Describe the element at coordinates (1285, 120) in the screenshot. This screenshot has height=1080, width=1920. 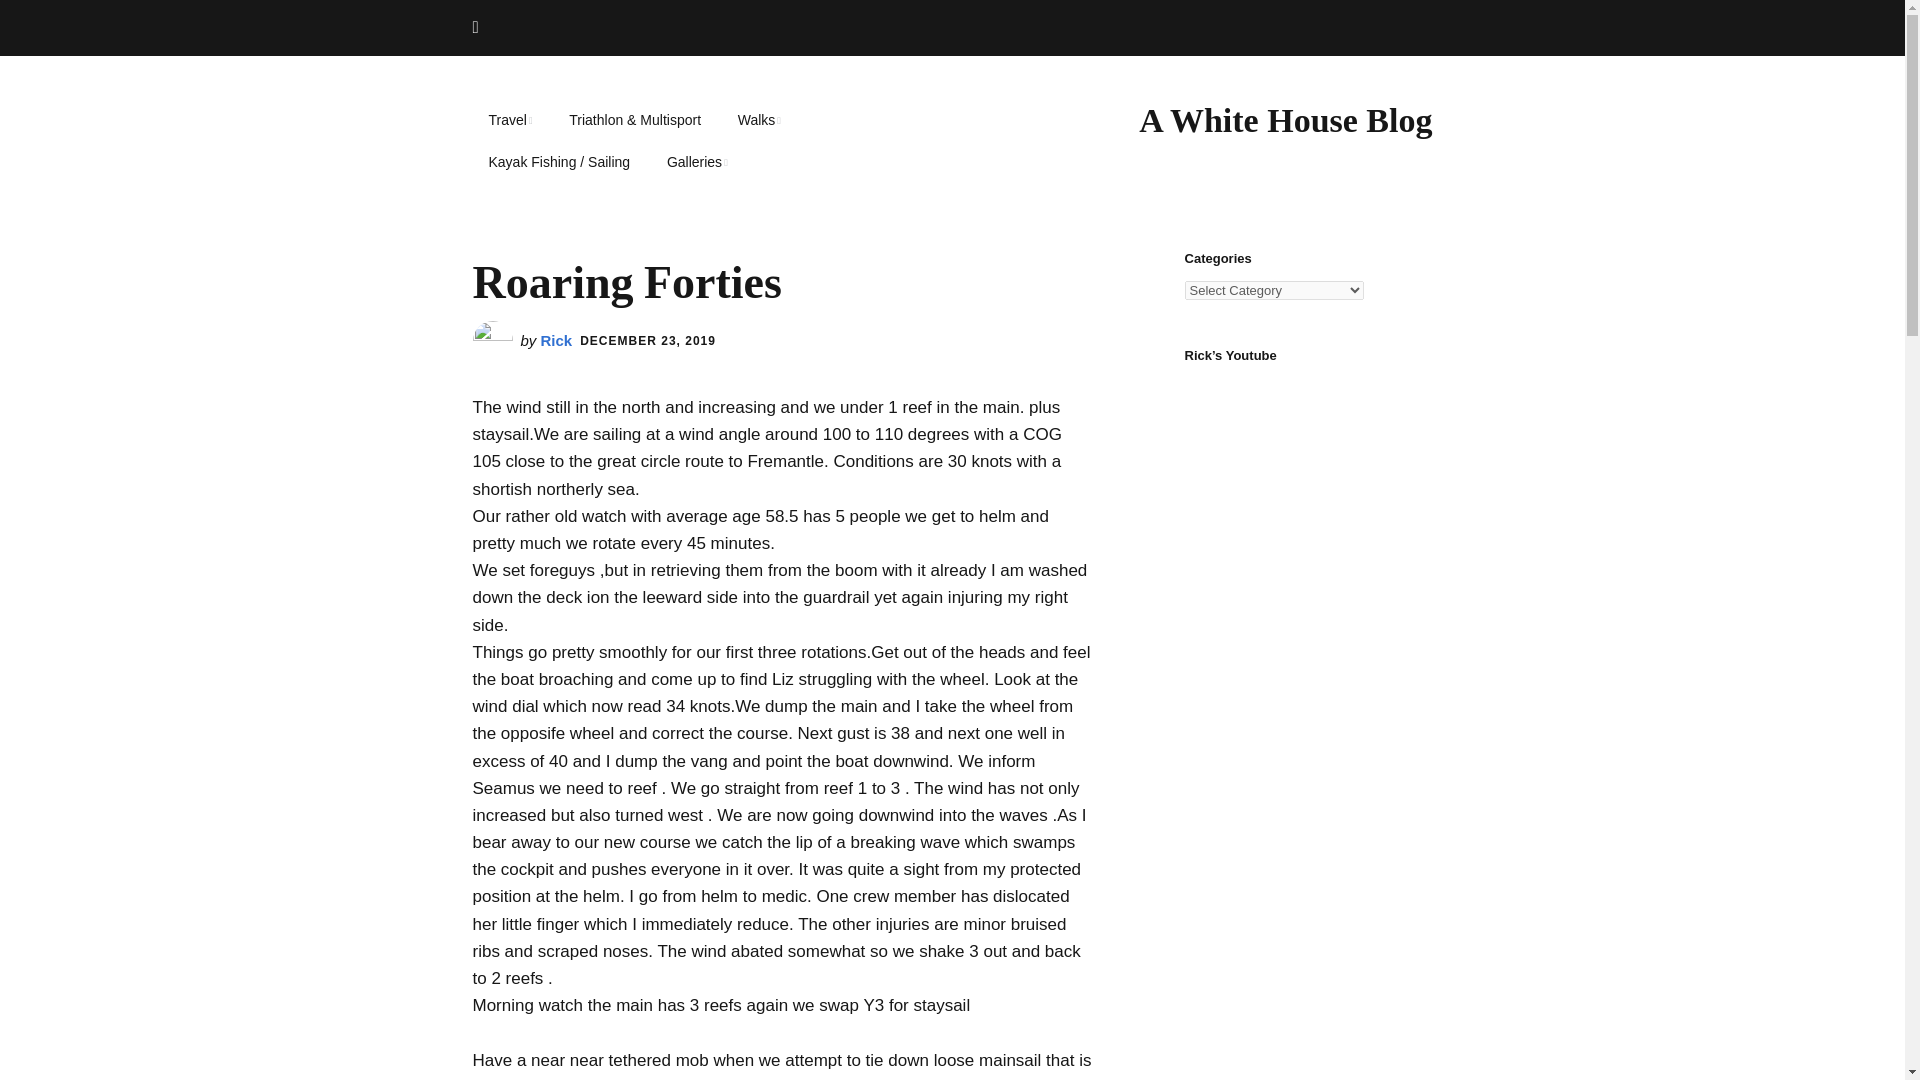
I see `A White House Blog` at that location.